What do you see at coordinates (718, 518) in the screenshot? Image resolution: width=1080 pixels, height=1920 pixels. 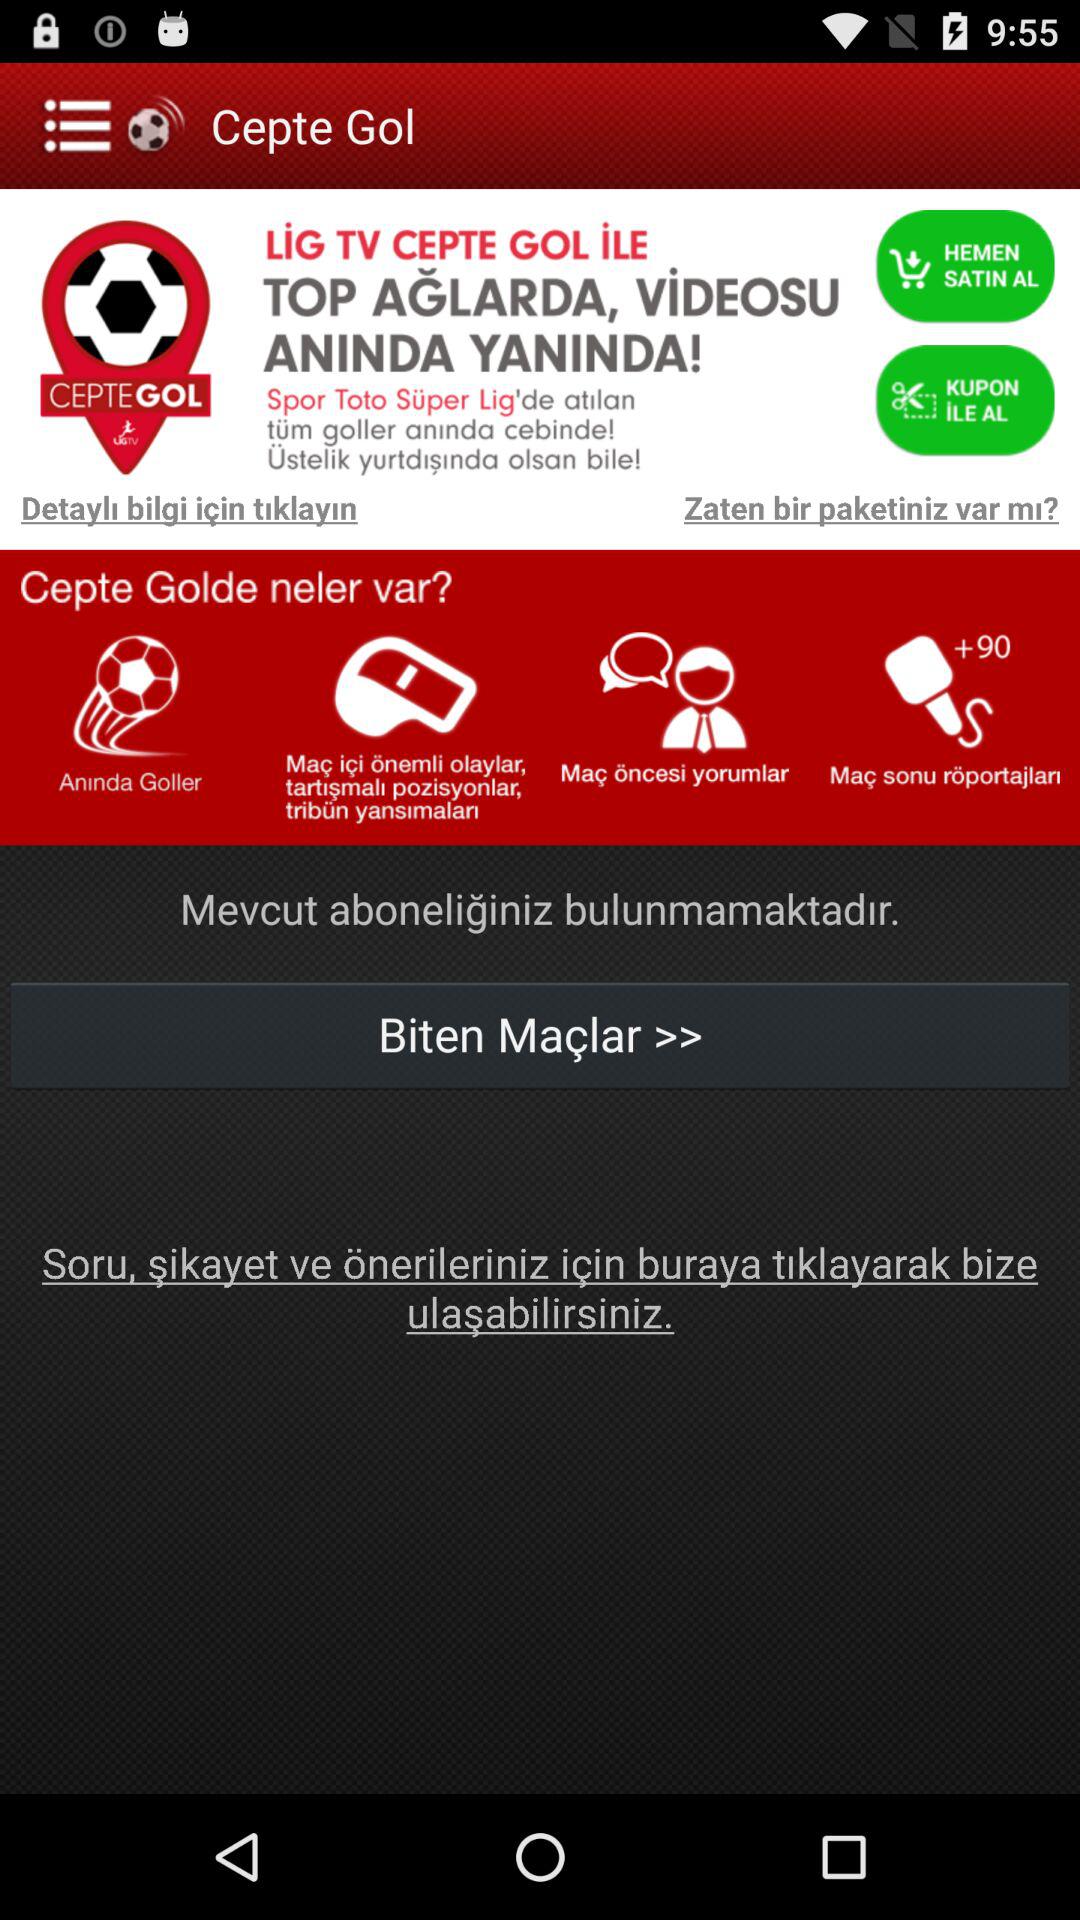 I see `scroll until zaten bir paketiniz item` at bounding box center [718, 518].